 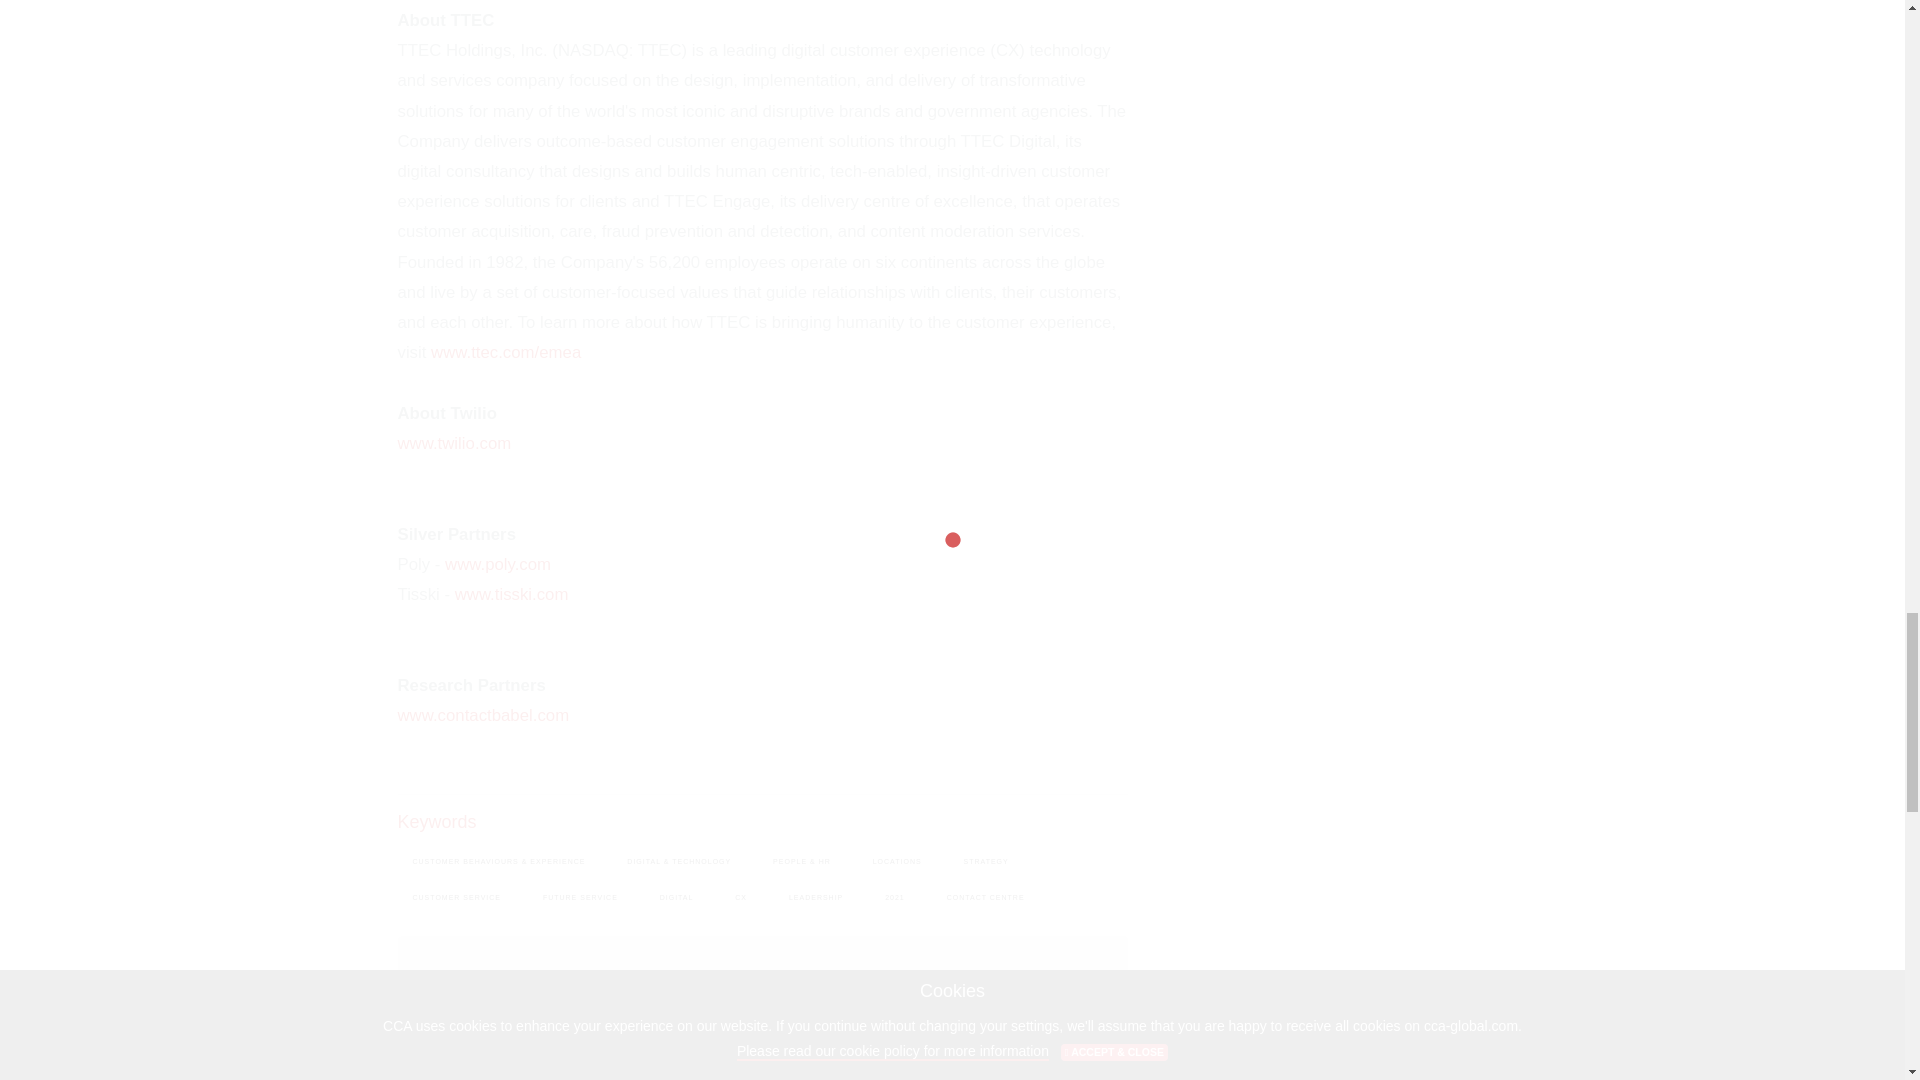 What do you see at coordinates (986, 861) in the screenshot?
I see `STRATEGY` at bounding box center [986, 861].